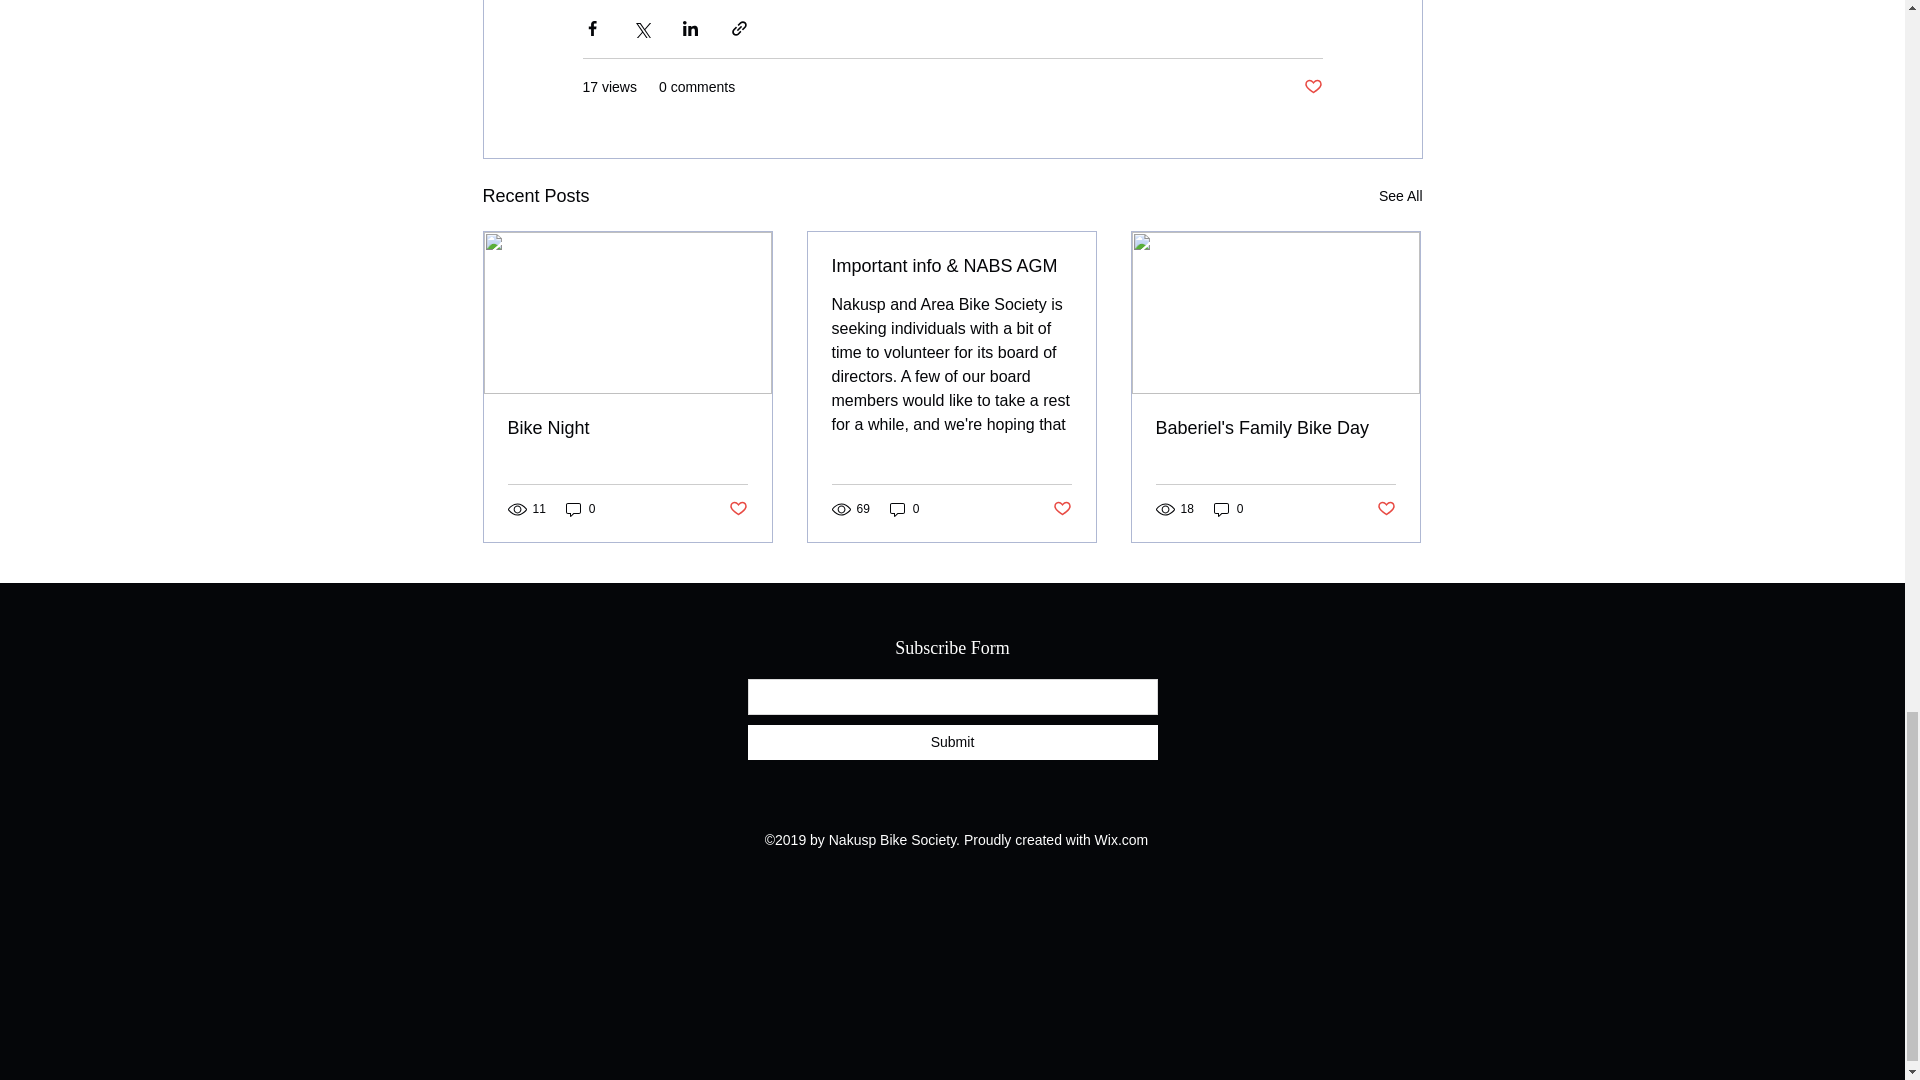  Describe the element at coordinates (952, 742) in the screenshot. I see `Submit` at that location.